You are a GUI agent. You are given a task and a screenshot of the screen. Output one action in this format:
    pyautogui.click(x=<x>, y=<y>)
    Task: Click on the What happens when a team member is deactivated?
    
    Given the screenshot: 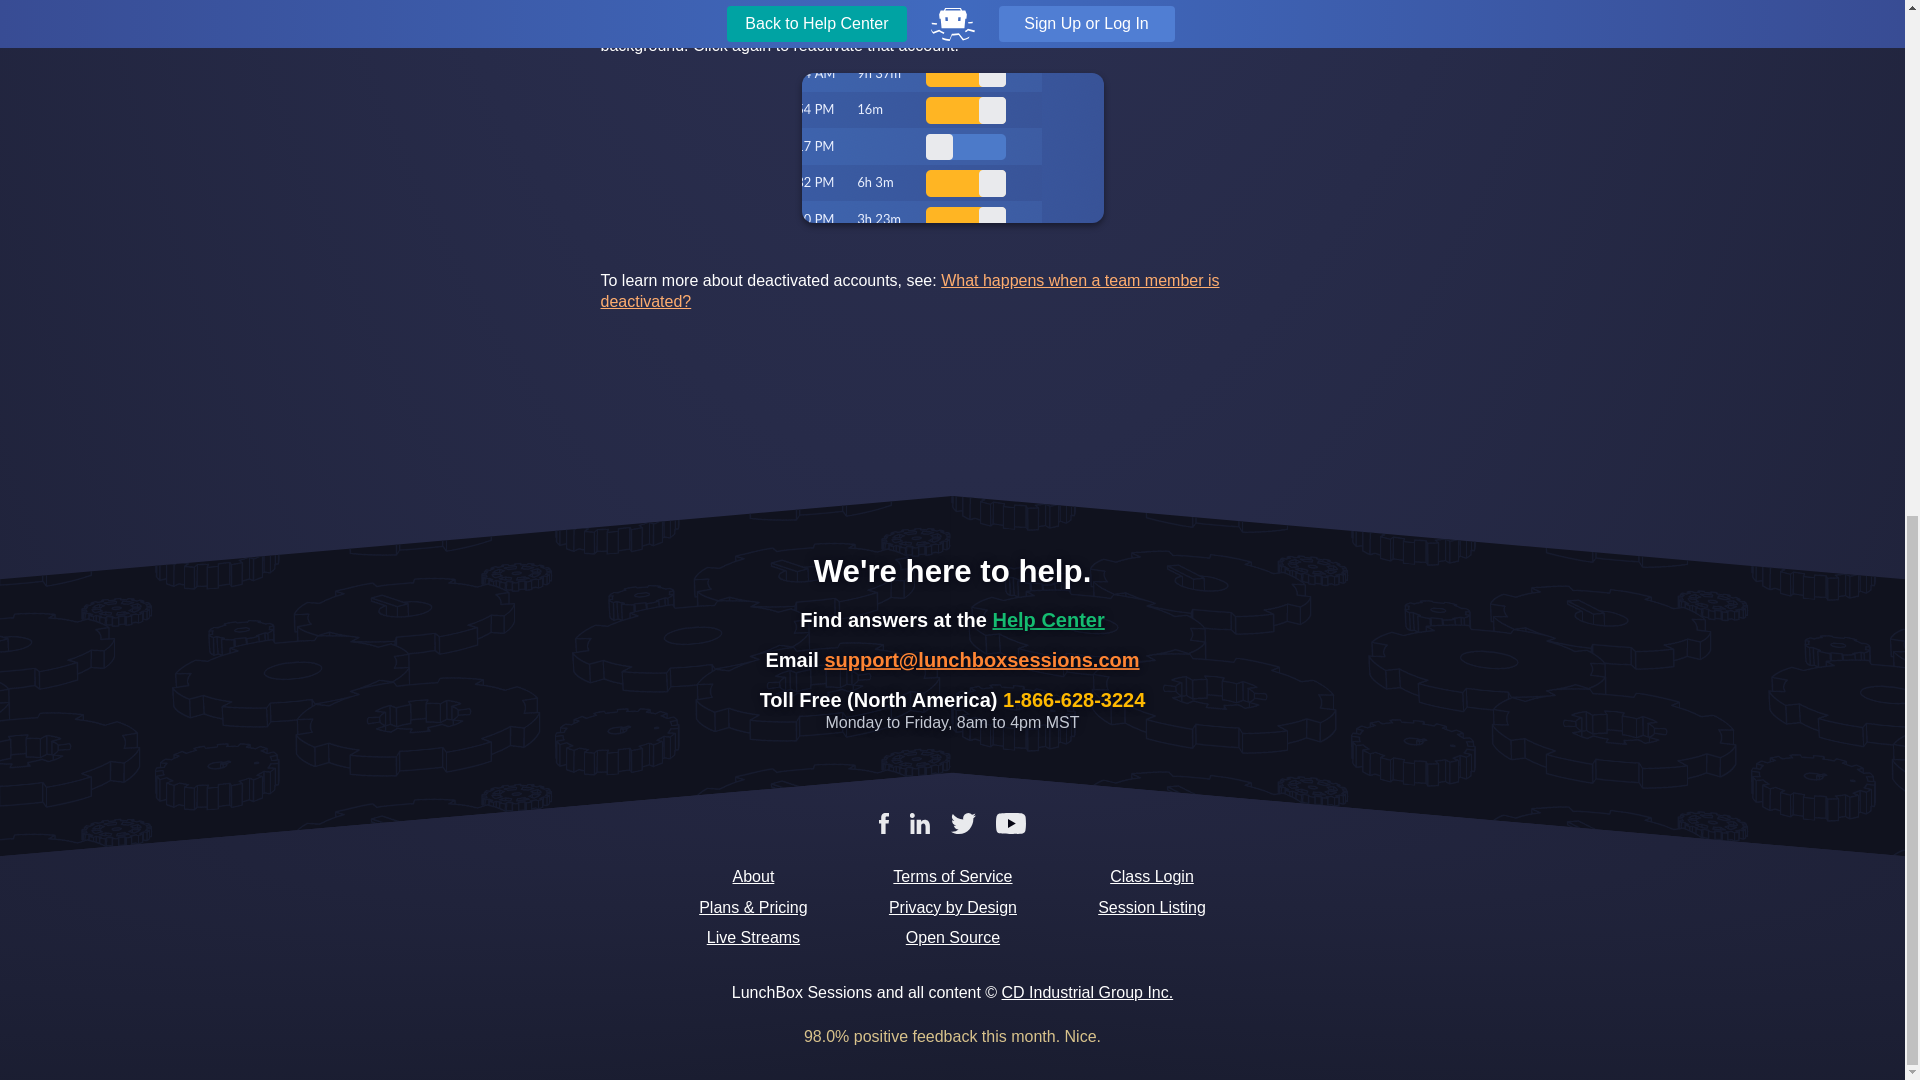 What is the action you would take?
    pyautogui.click(x=909, y=290)
    